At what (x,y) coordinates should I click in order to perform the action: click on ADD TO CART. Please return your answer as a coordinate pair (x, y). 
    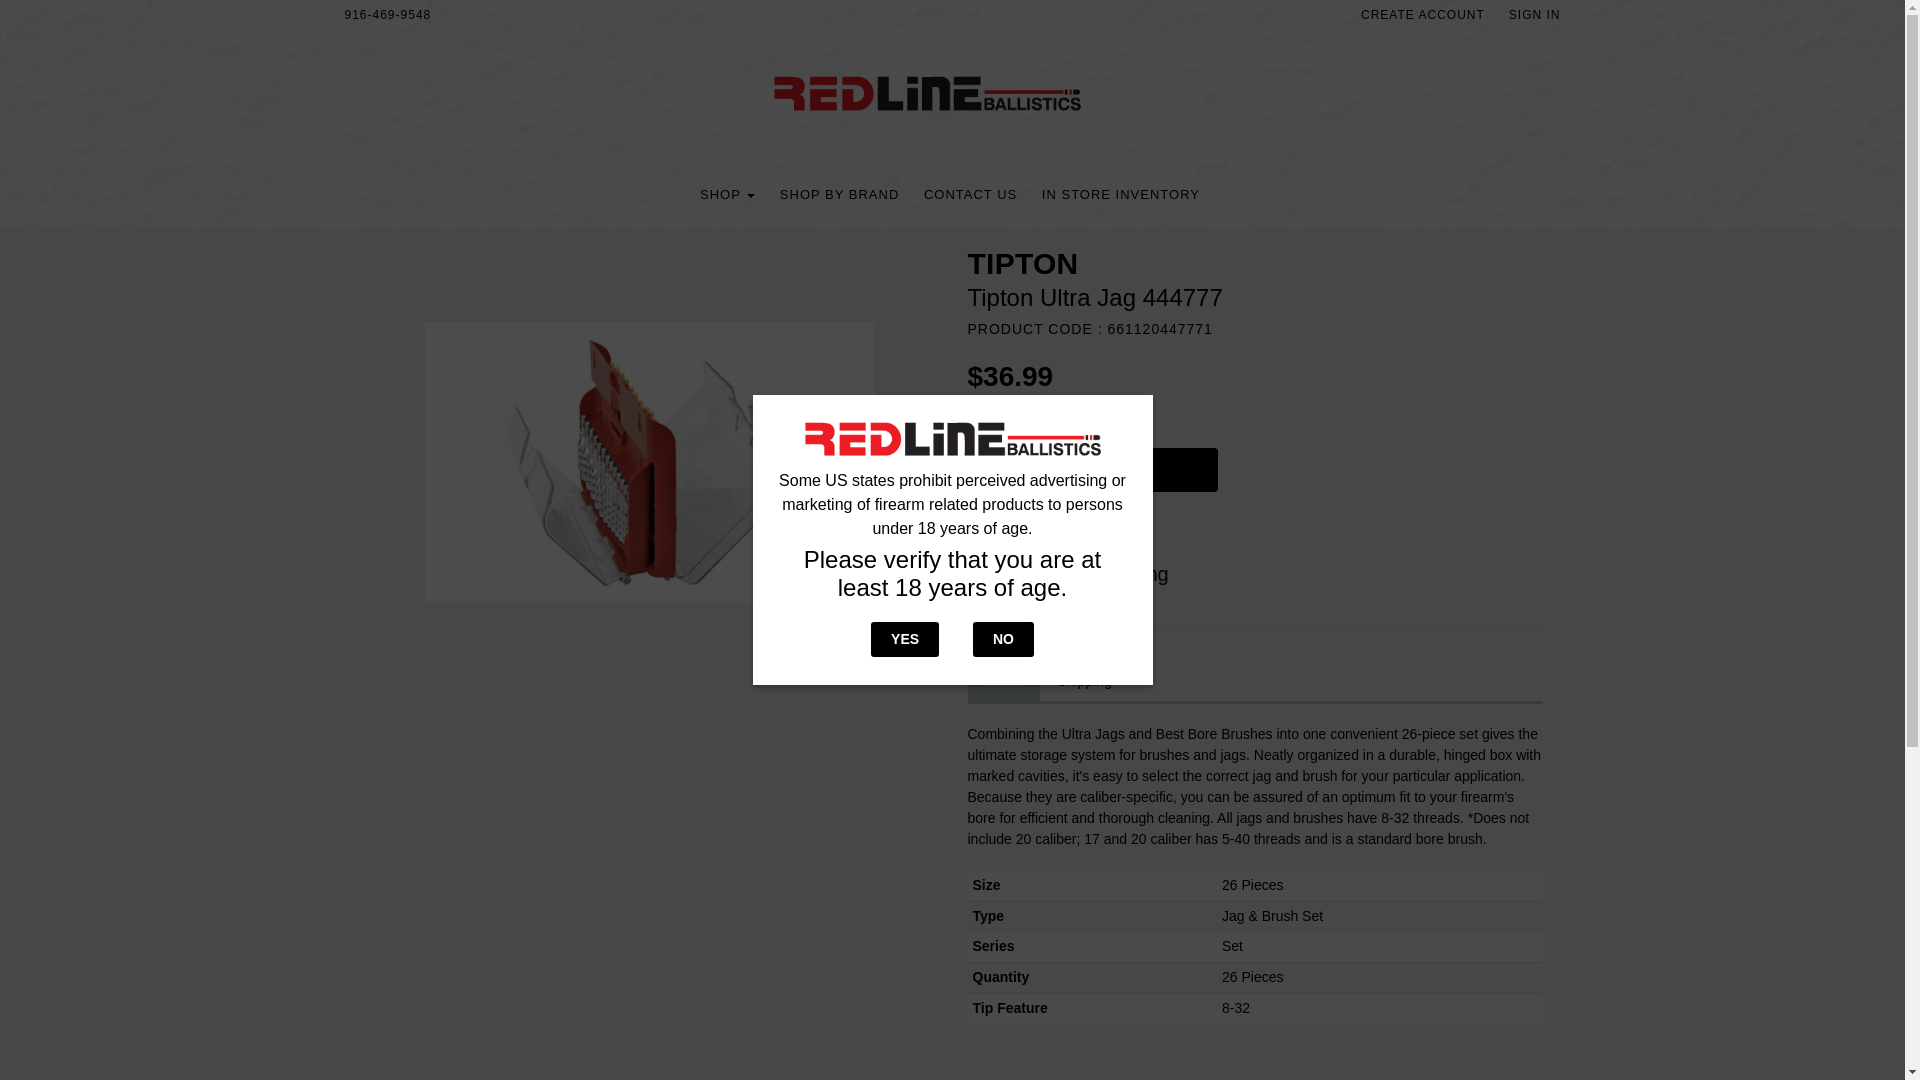
    Looking at the image, I should click on (1092, 470).